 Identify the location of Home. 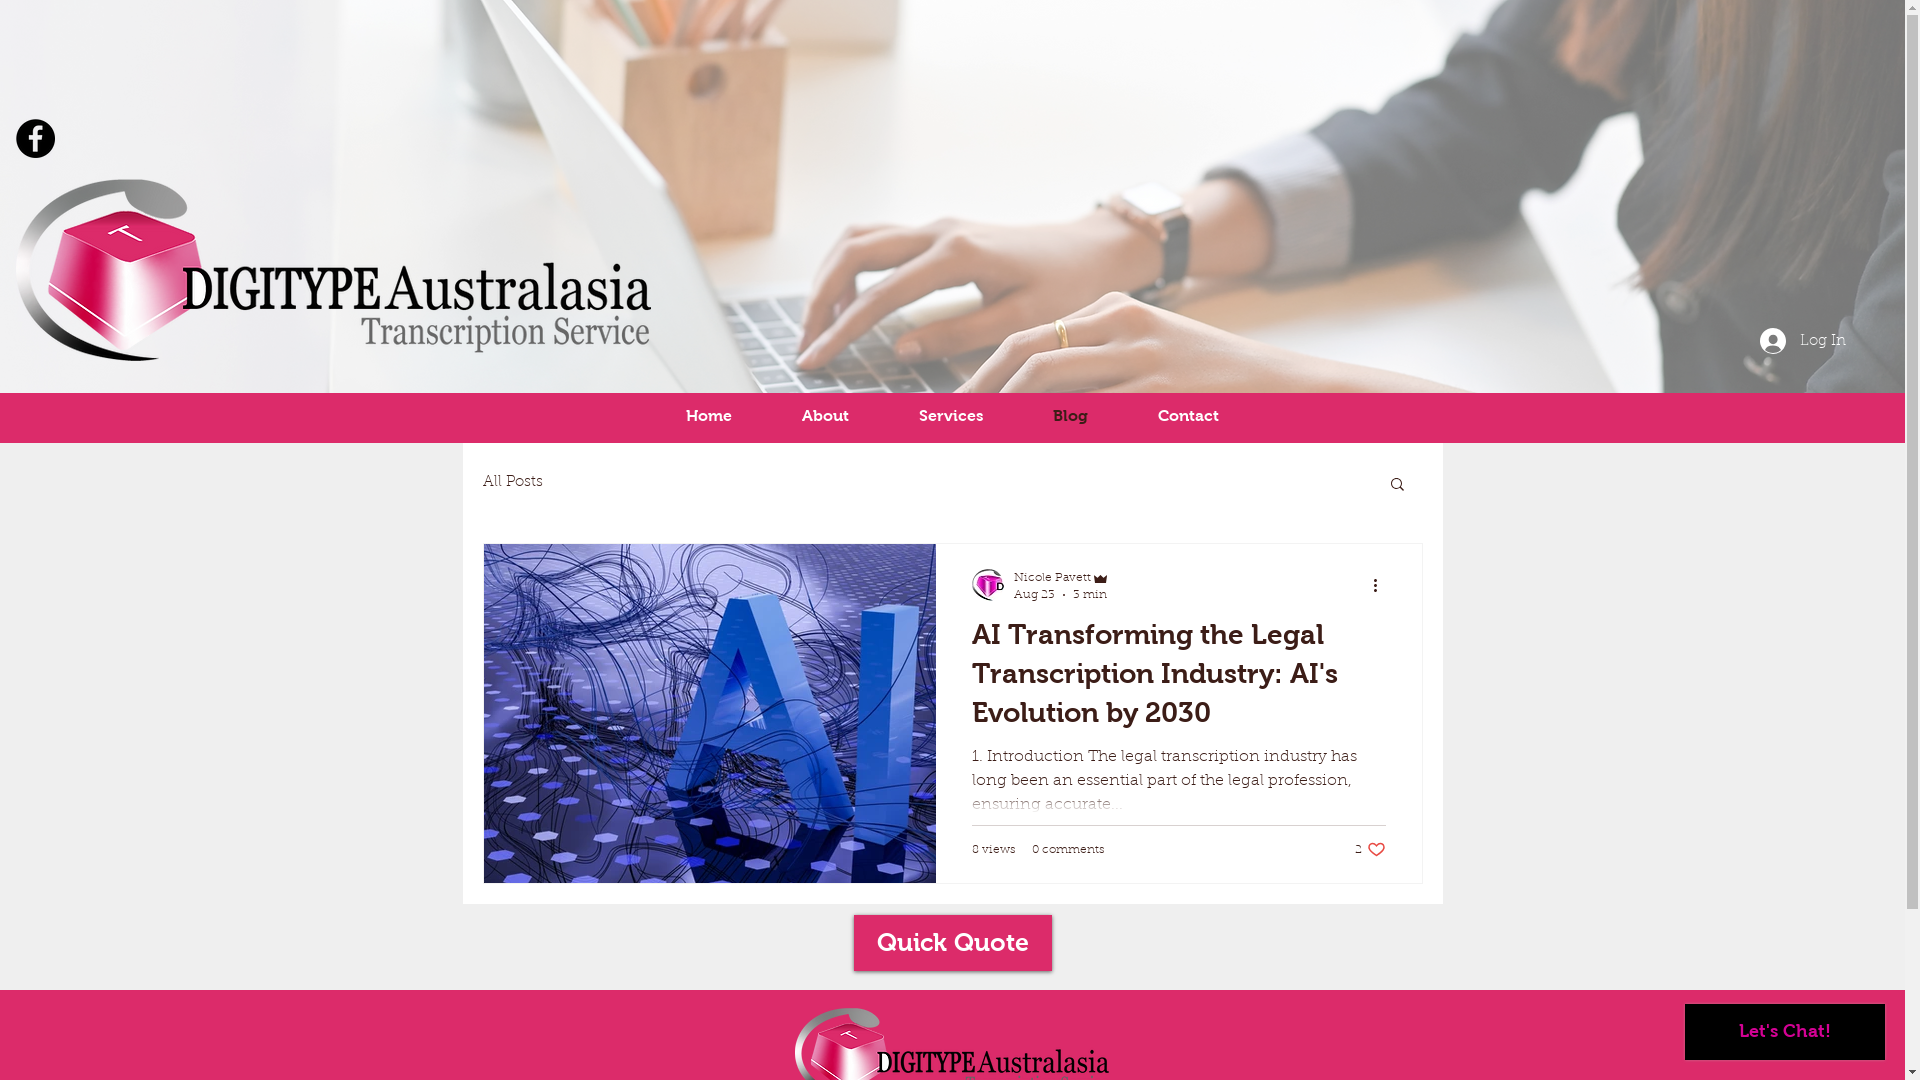
(708, 416).